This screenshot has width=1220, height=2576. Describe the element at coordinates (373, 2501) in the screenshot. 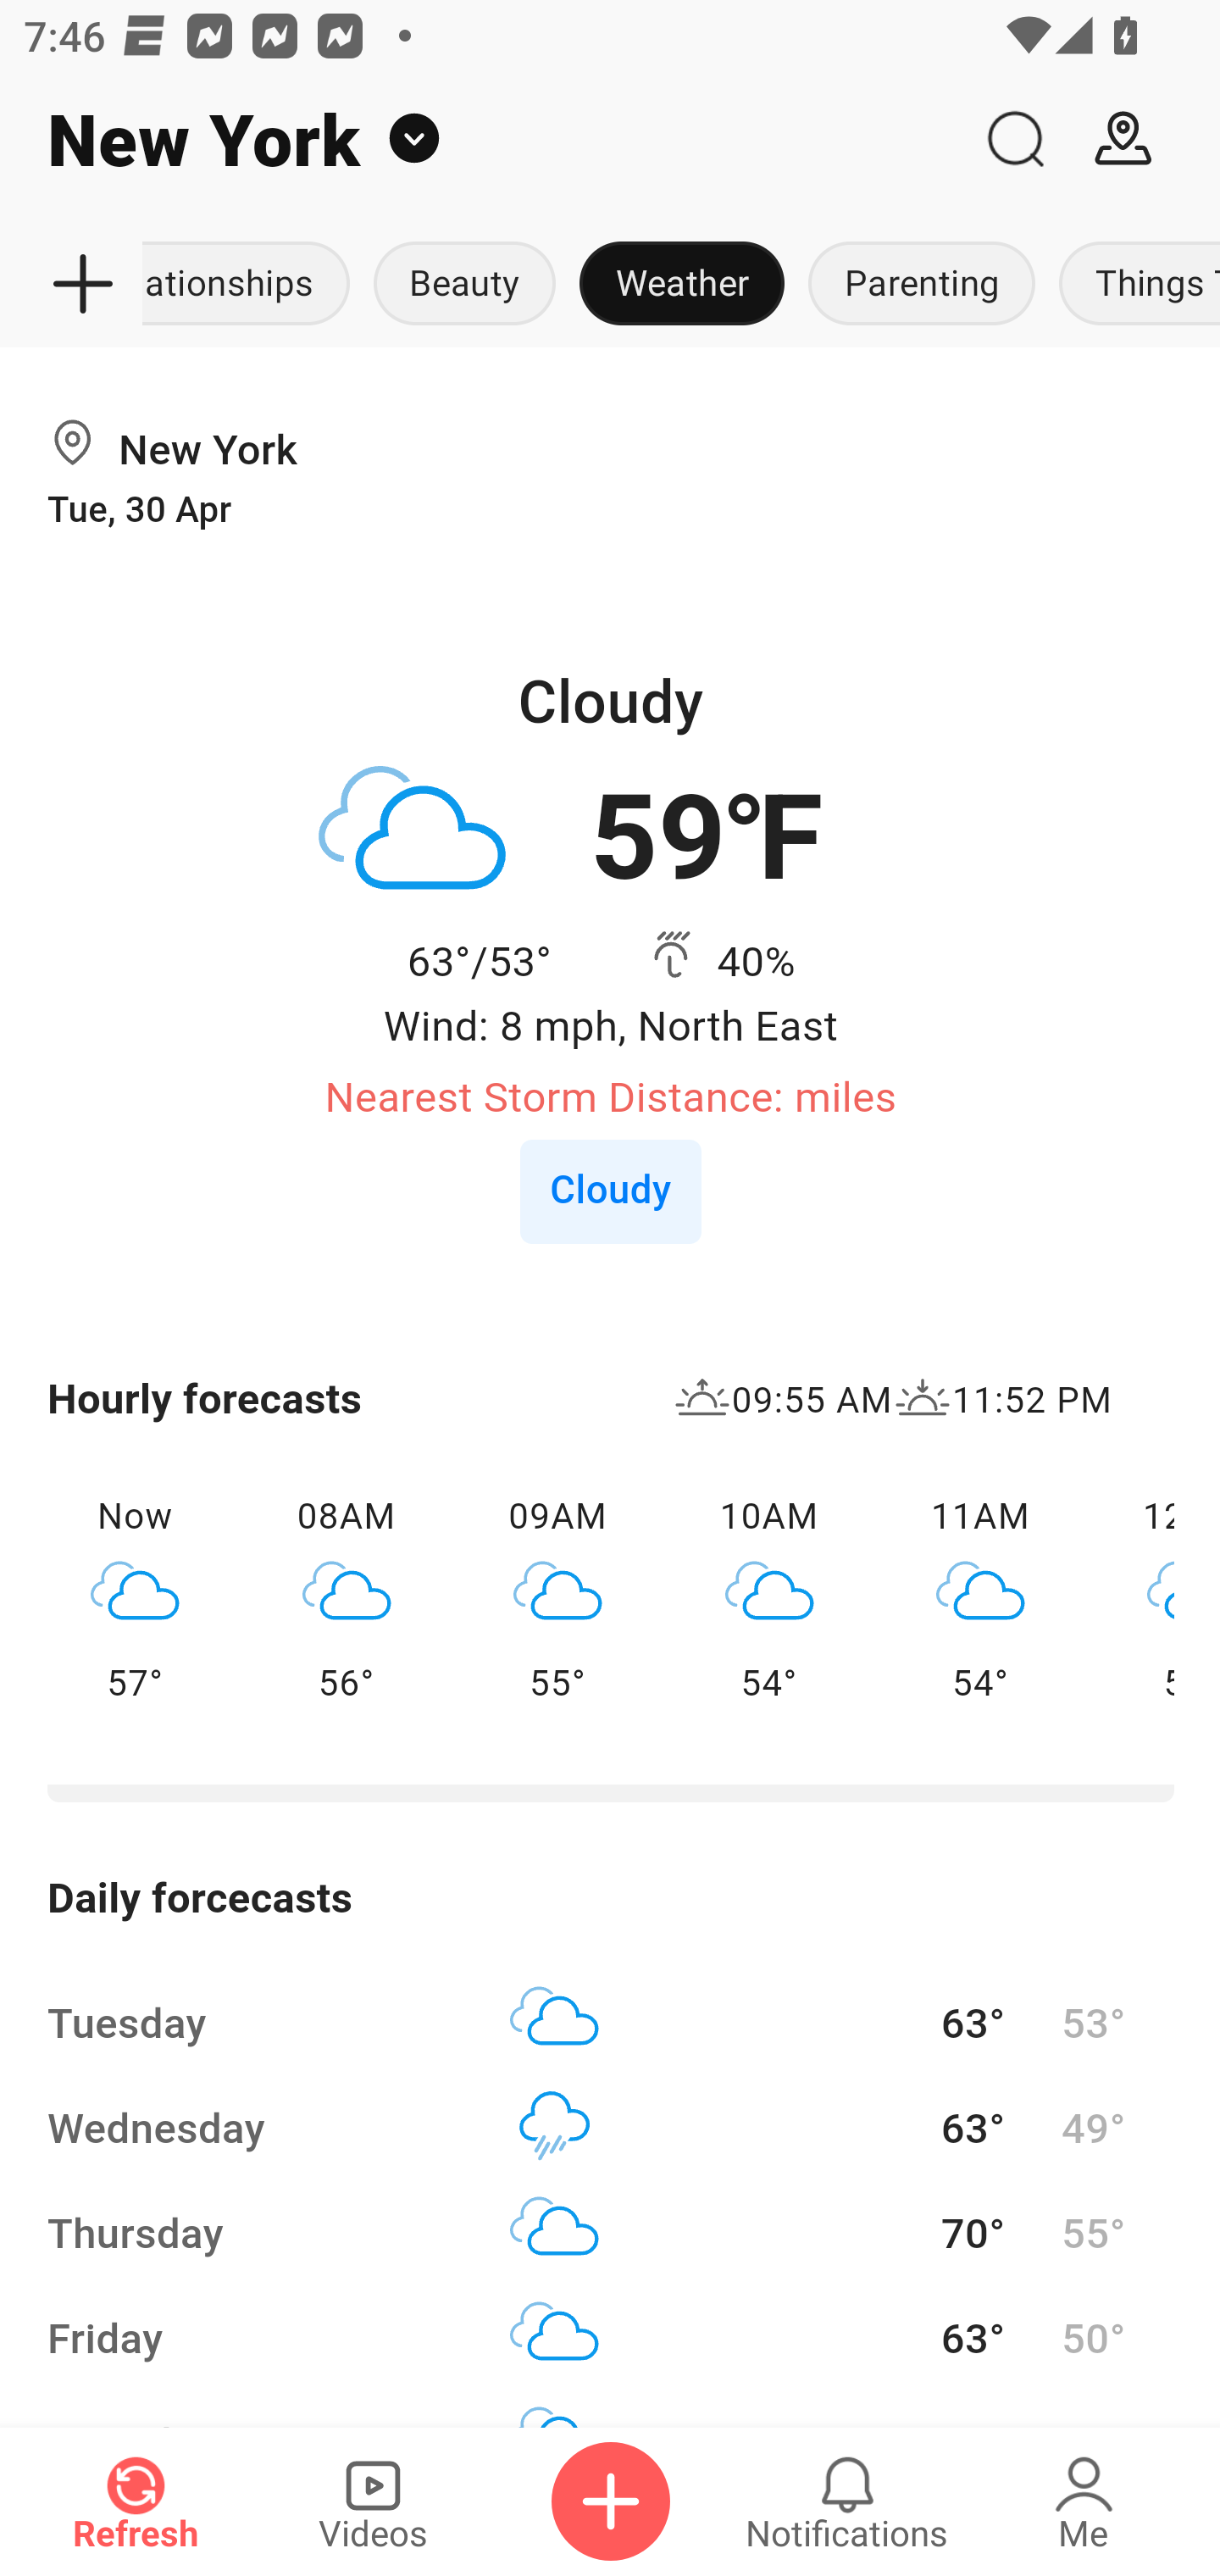

I see `Videos` at that location.